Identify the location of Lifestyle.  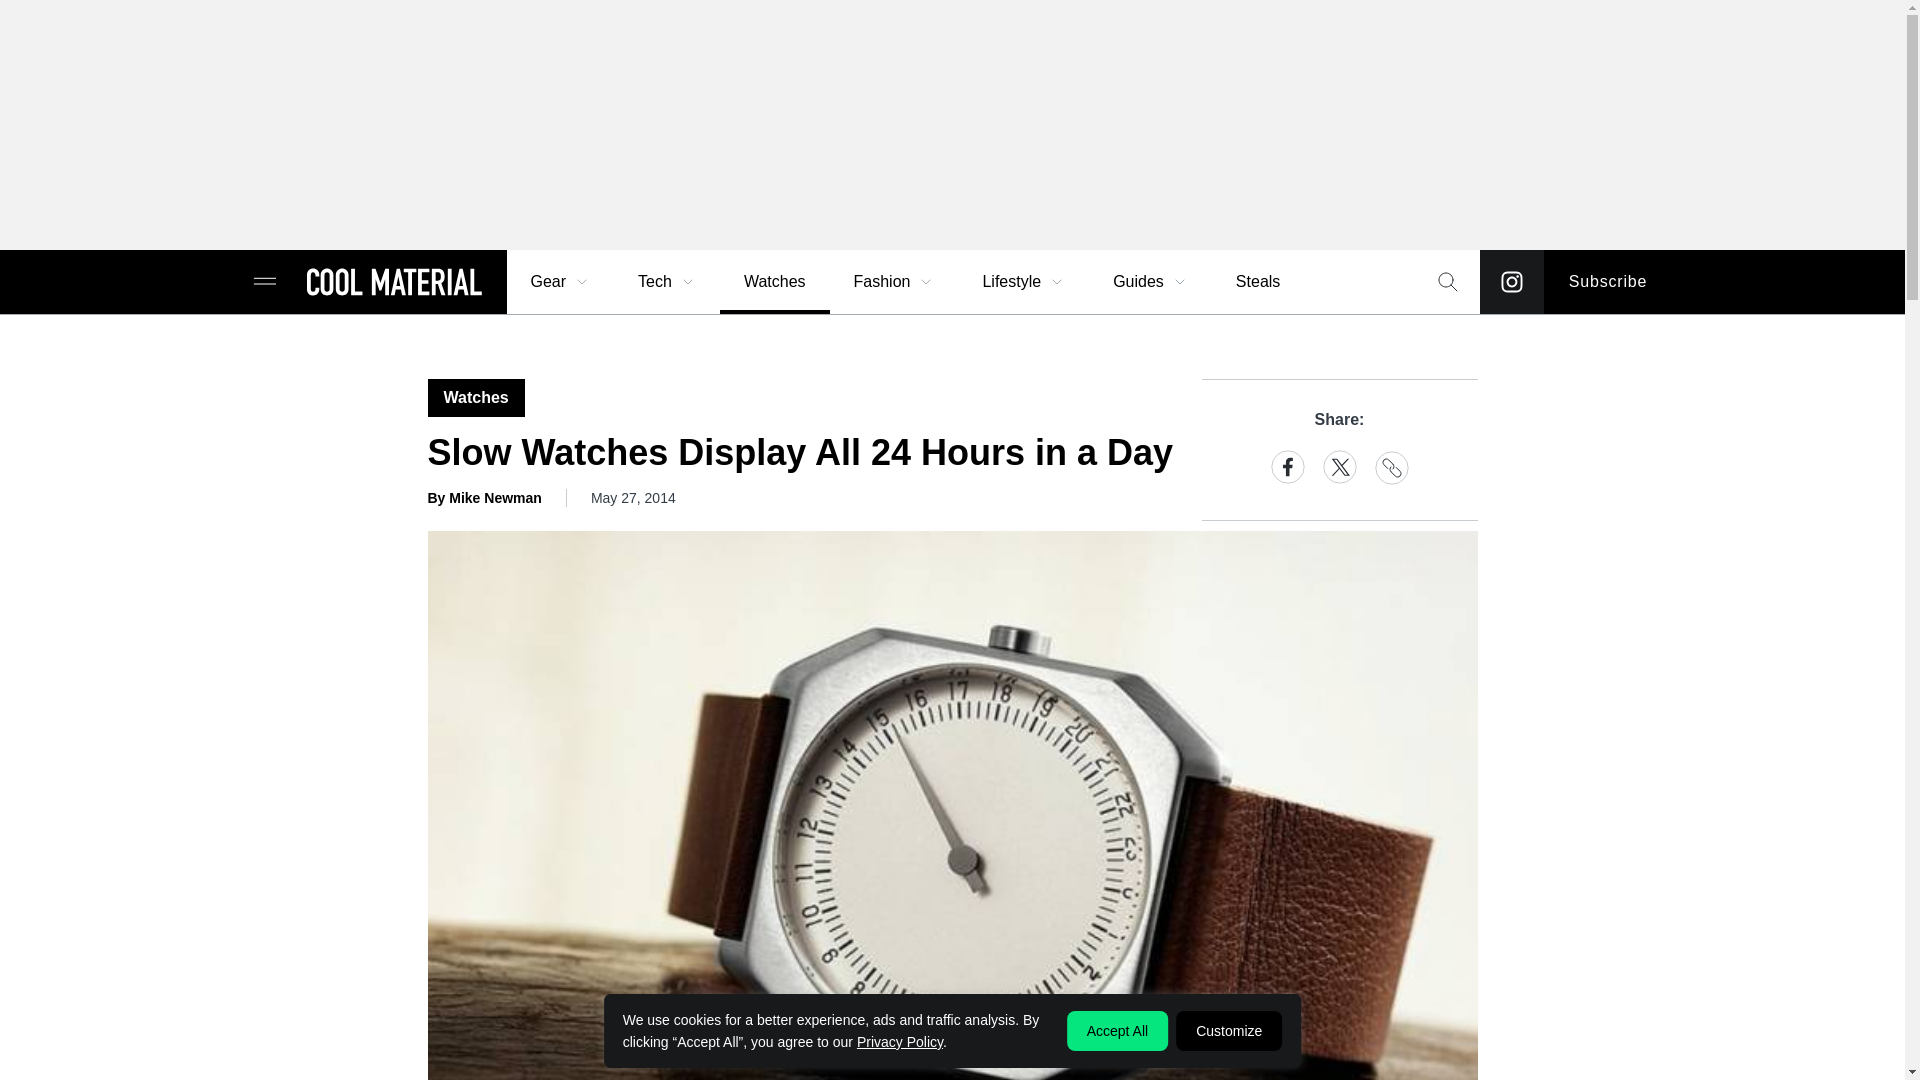
(1023, 282).